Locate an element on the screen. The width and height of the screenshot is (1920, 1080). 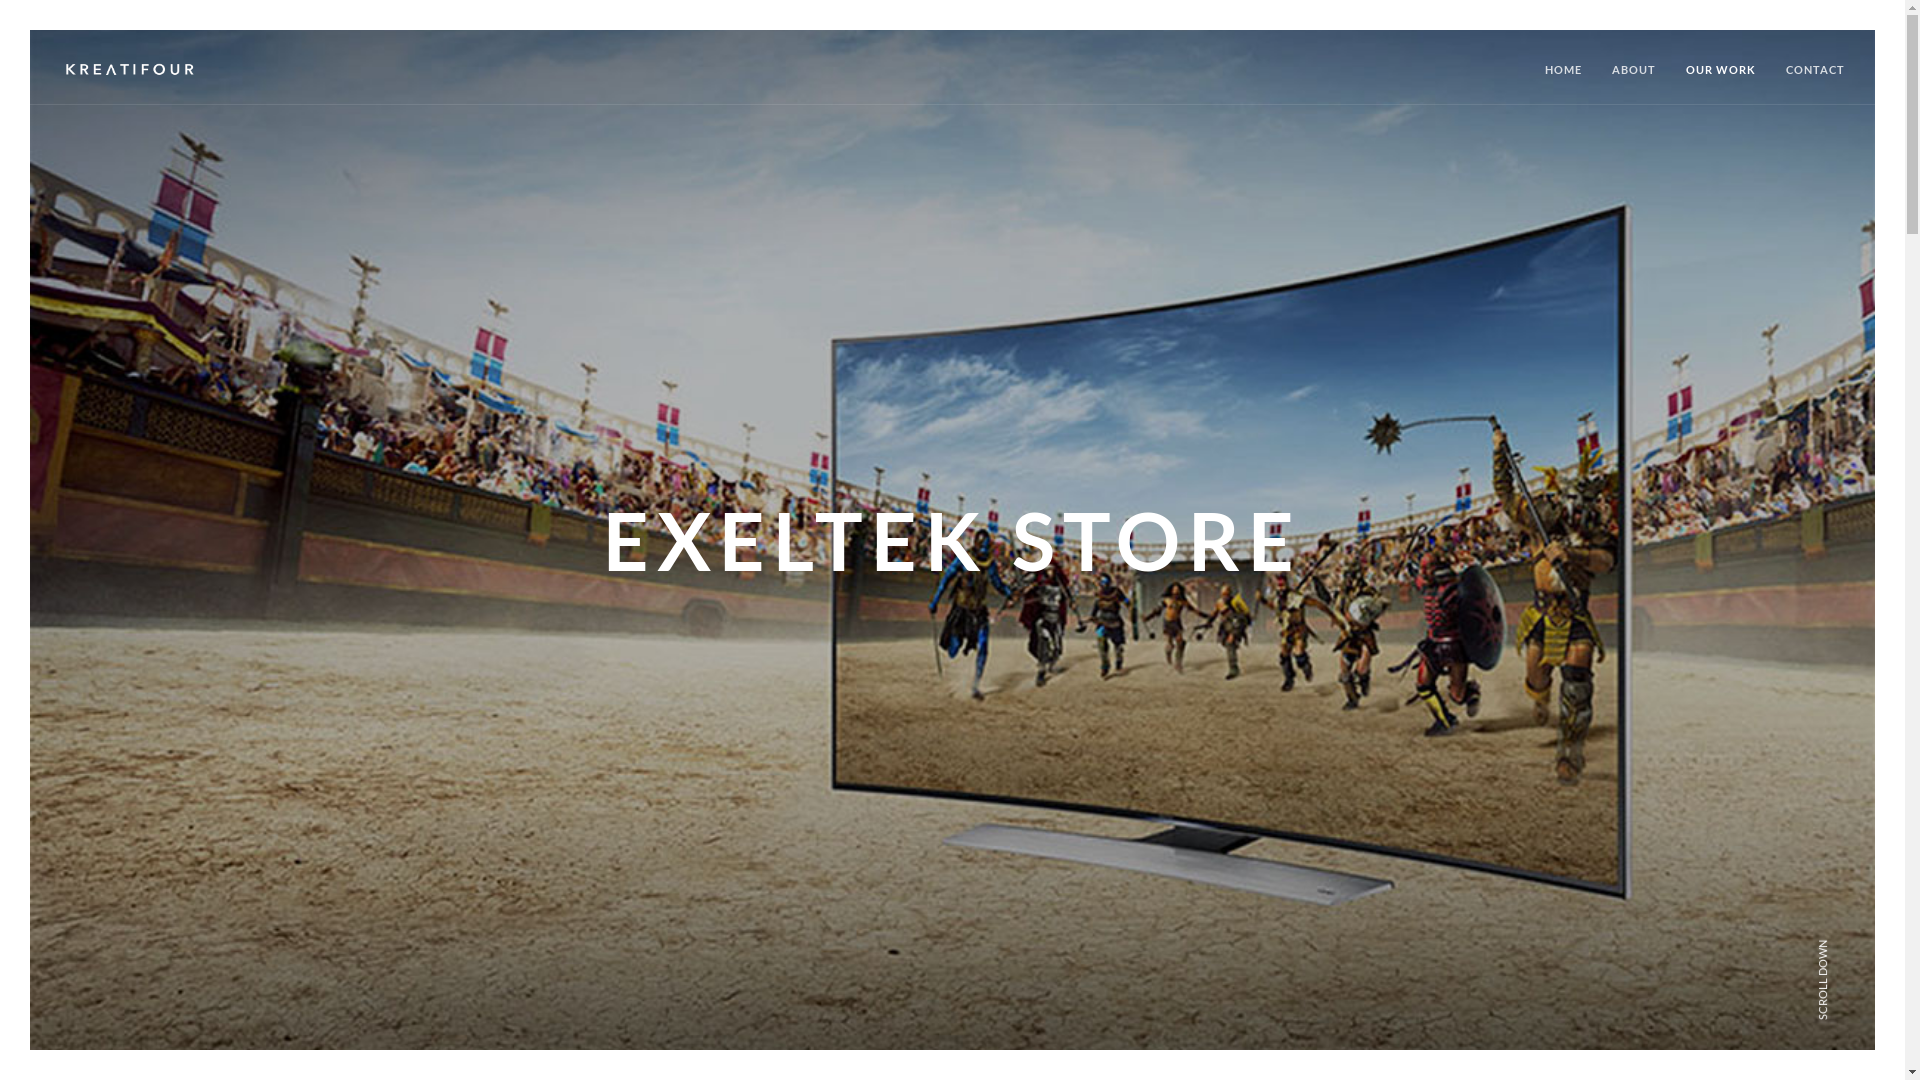
OUR WORK is located at coordinates (1721, 82).